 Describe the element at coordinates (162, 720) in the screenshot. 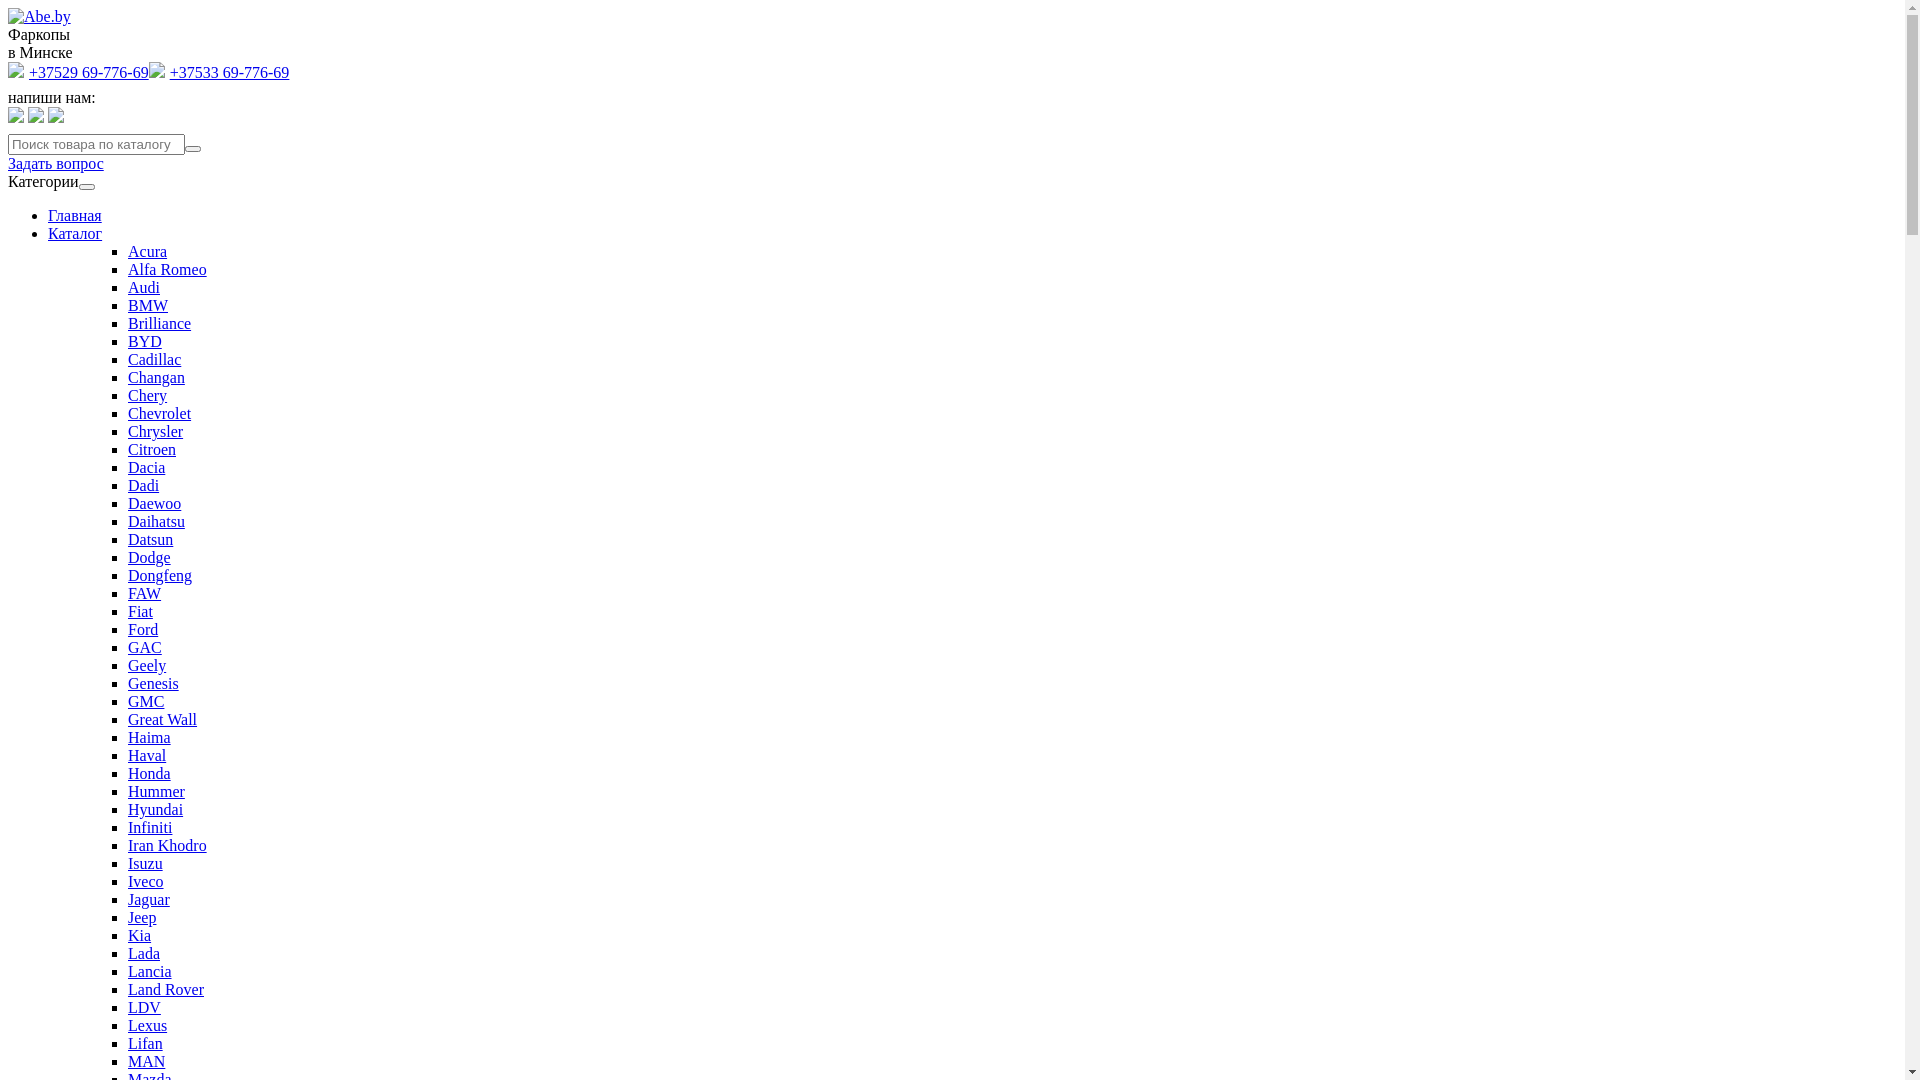

I see `Great Wall` at that location.